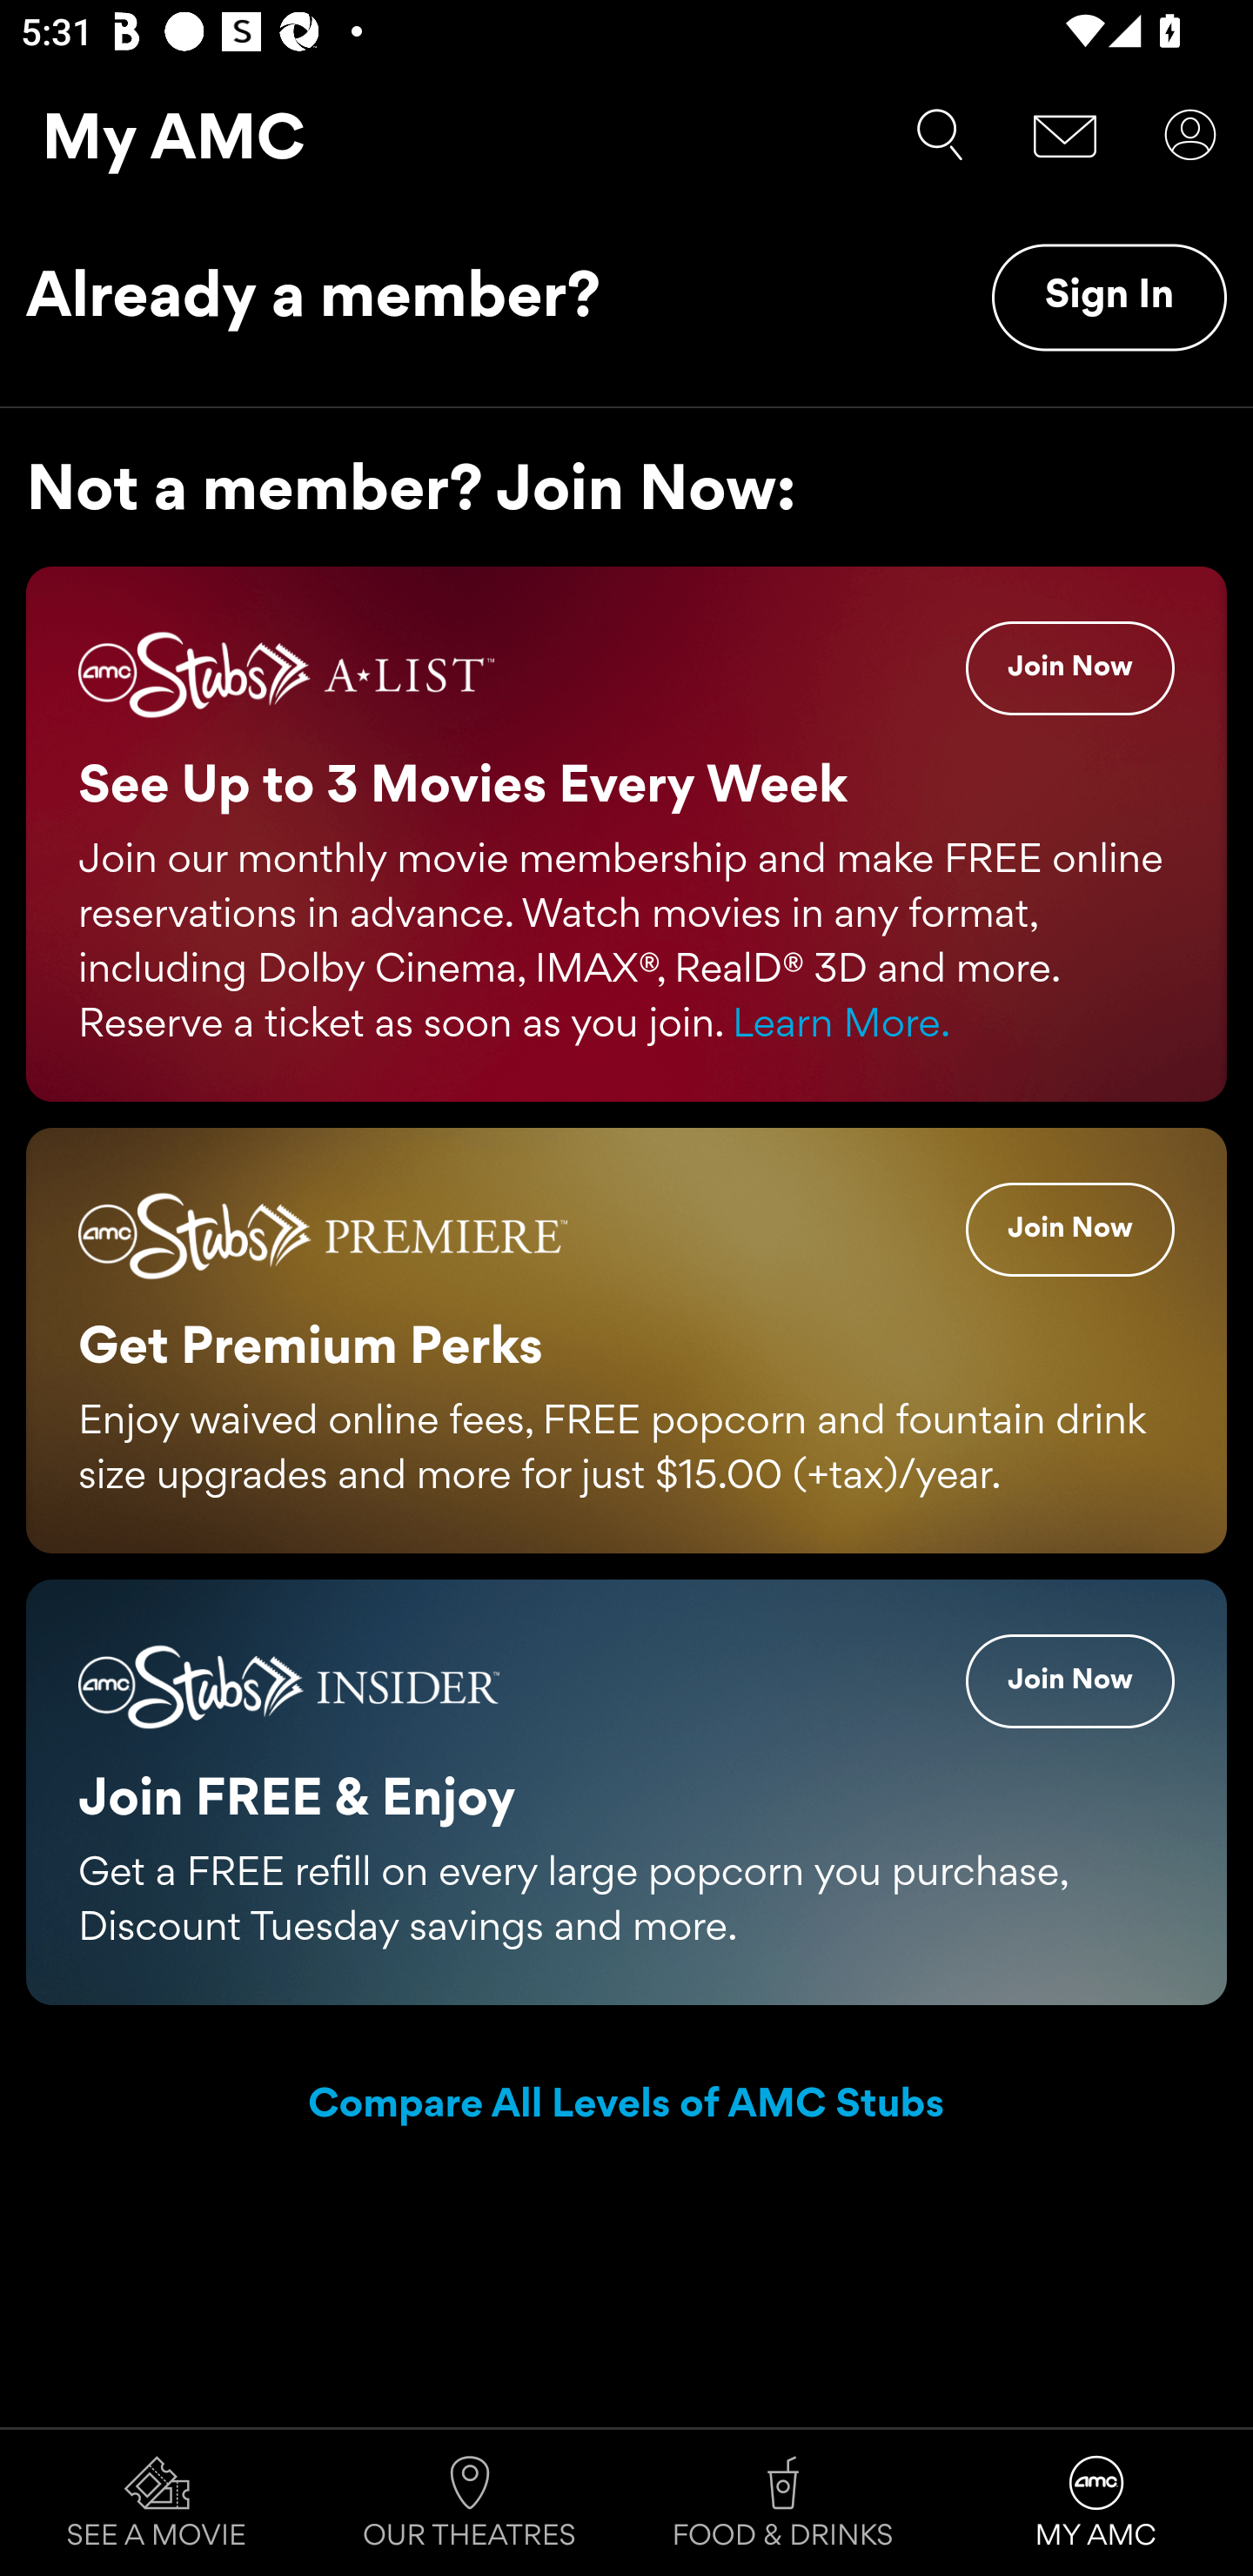  What do you see at coordinates (1070, 668) in the screenshot?
I see `A-List Join Now` at bounding box center [1070, 668].